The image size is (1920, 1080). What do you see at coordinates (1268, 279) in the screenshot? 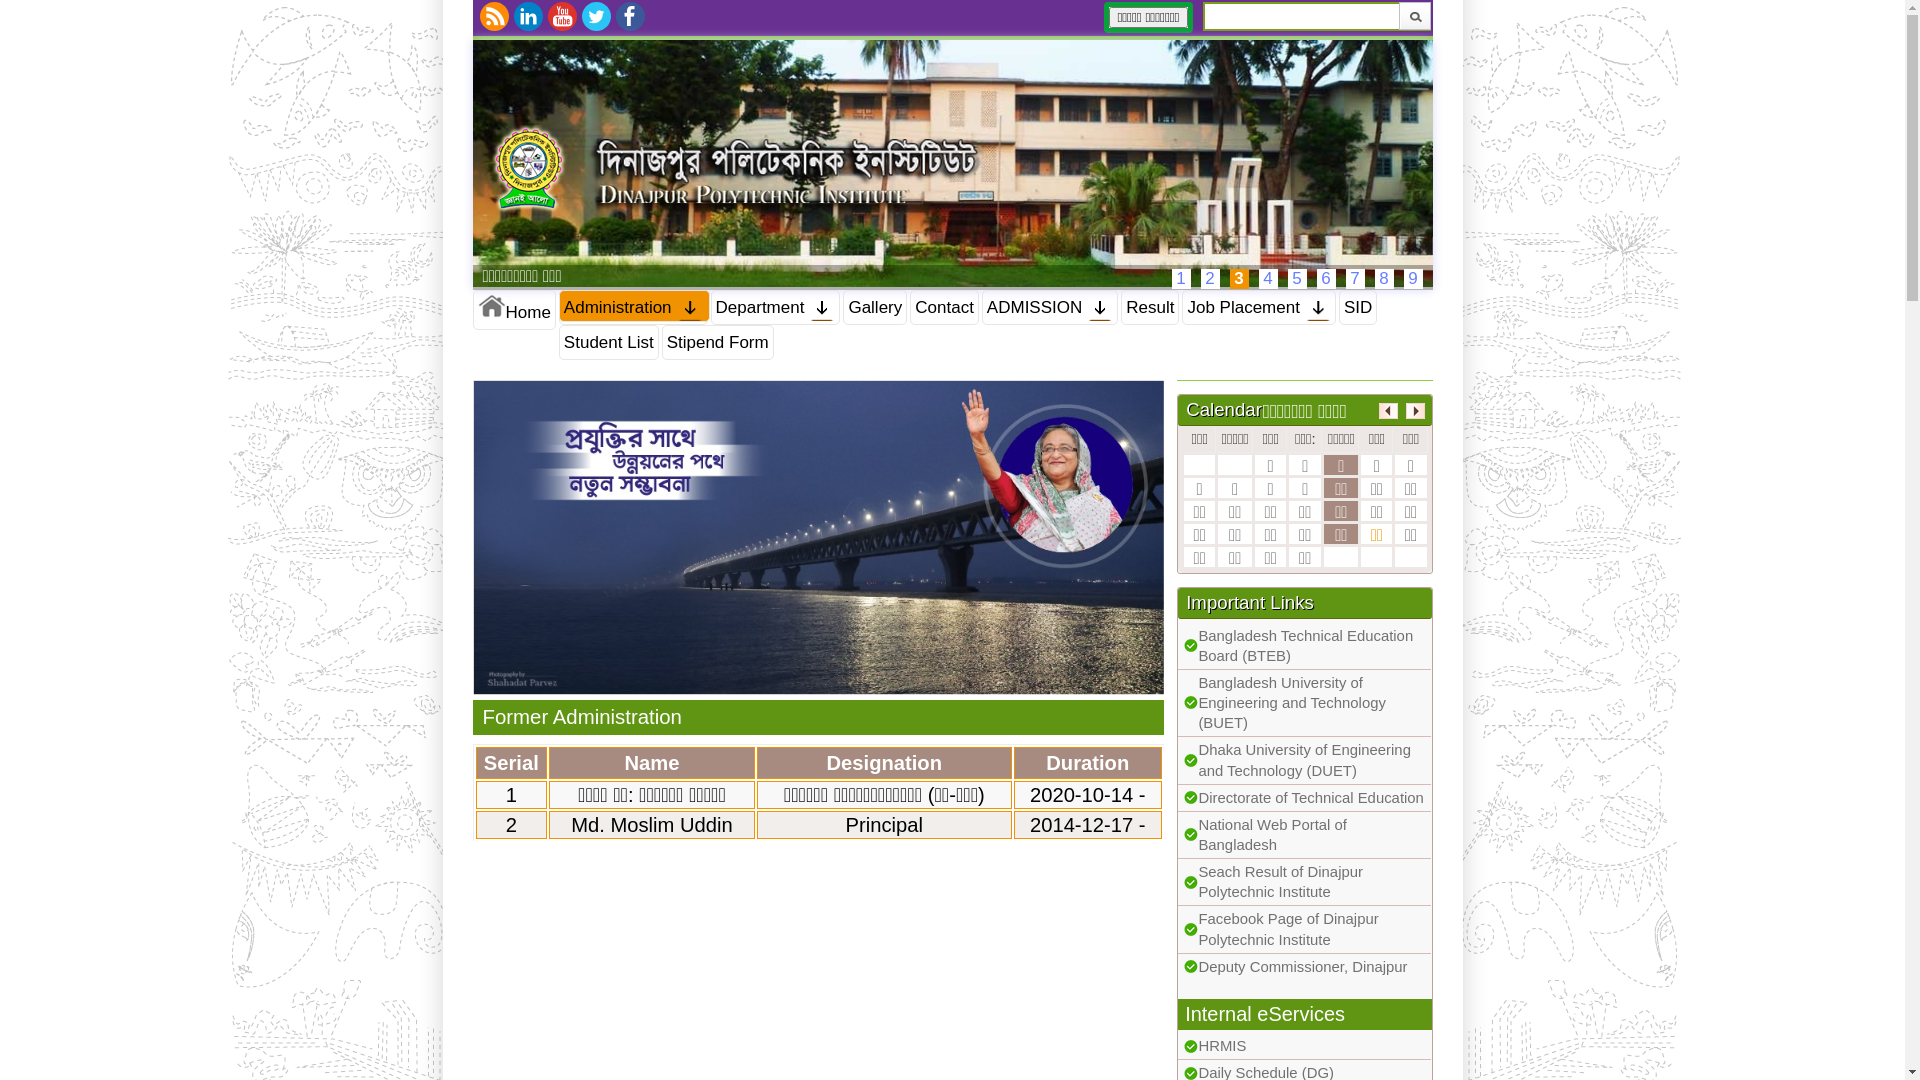
I see `4` at bounding box center [1268, 279].